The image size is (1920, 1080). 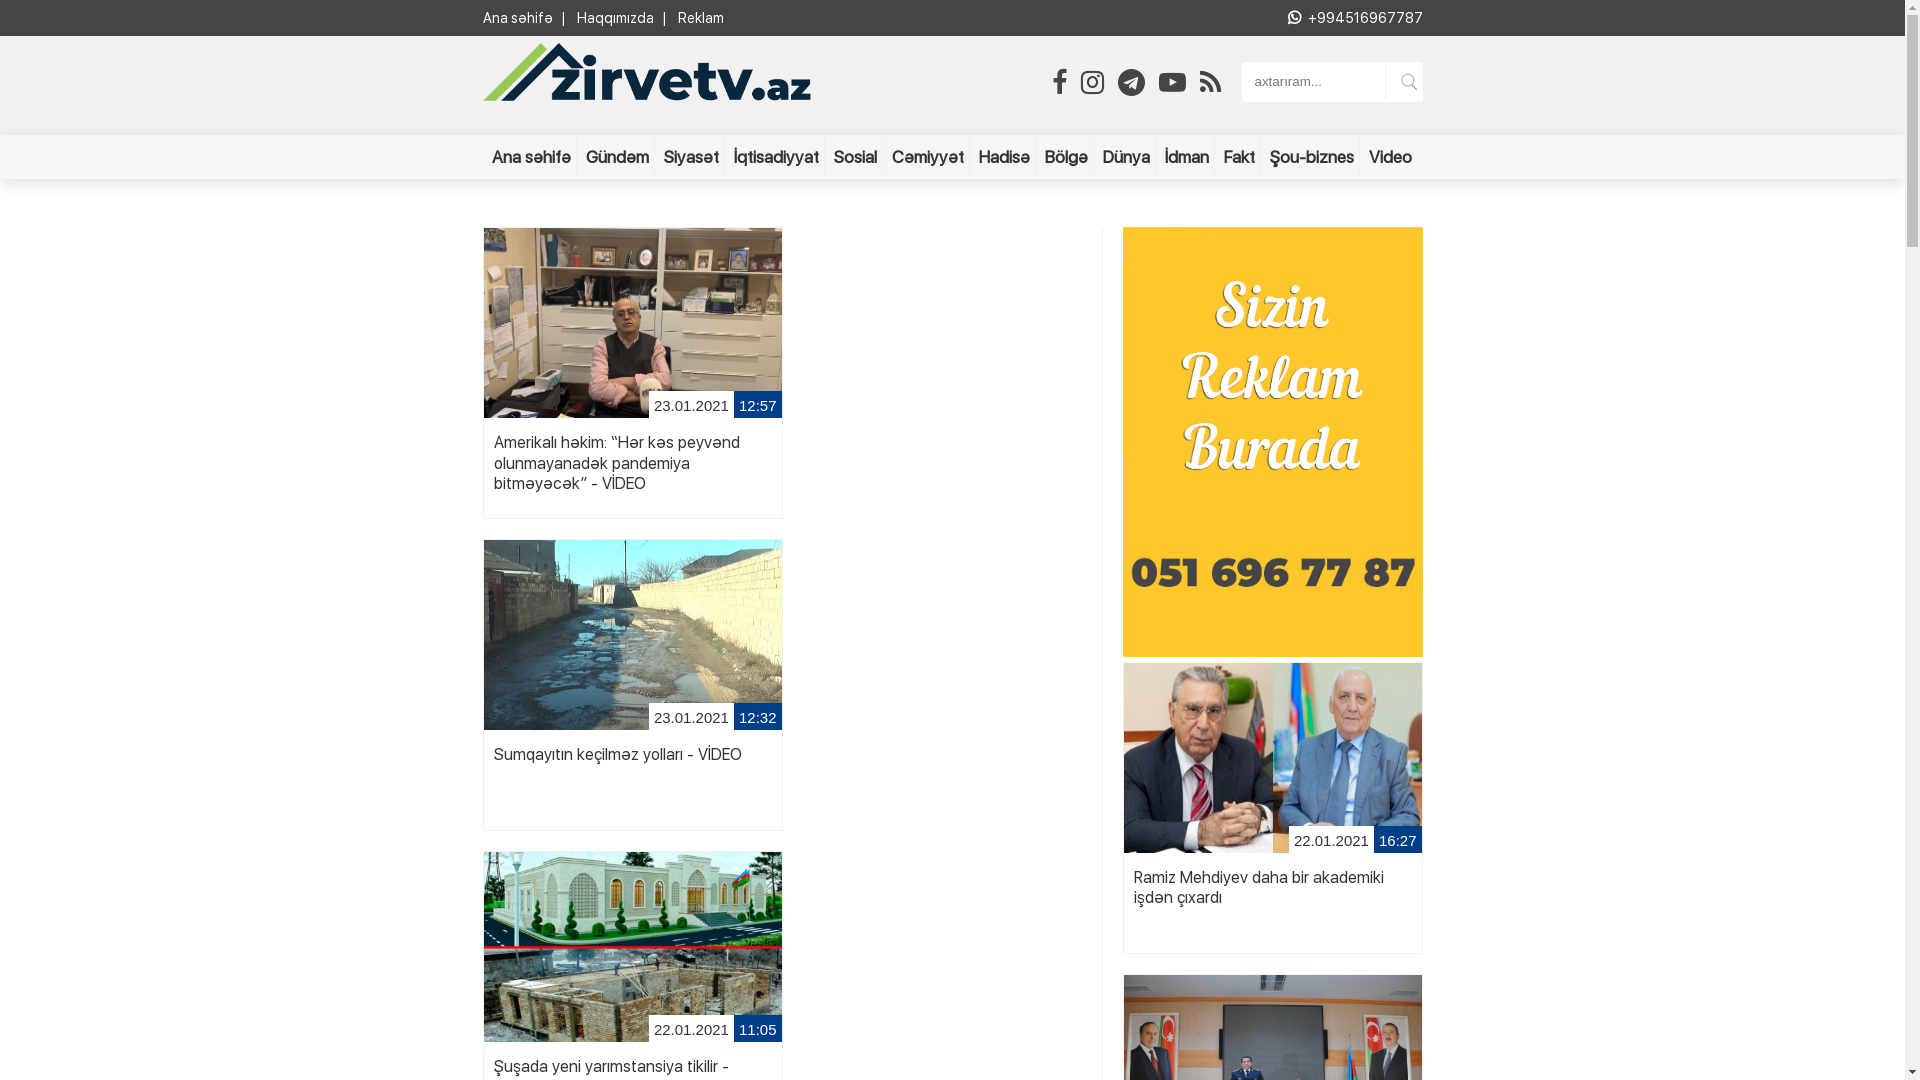 What do you see at coordinates (856, 157) in the screenshot?
I see `Sosial` at bounding box center [856, 157].